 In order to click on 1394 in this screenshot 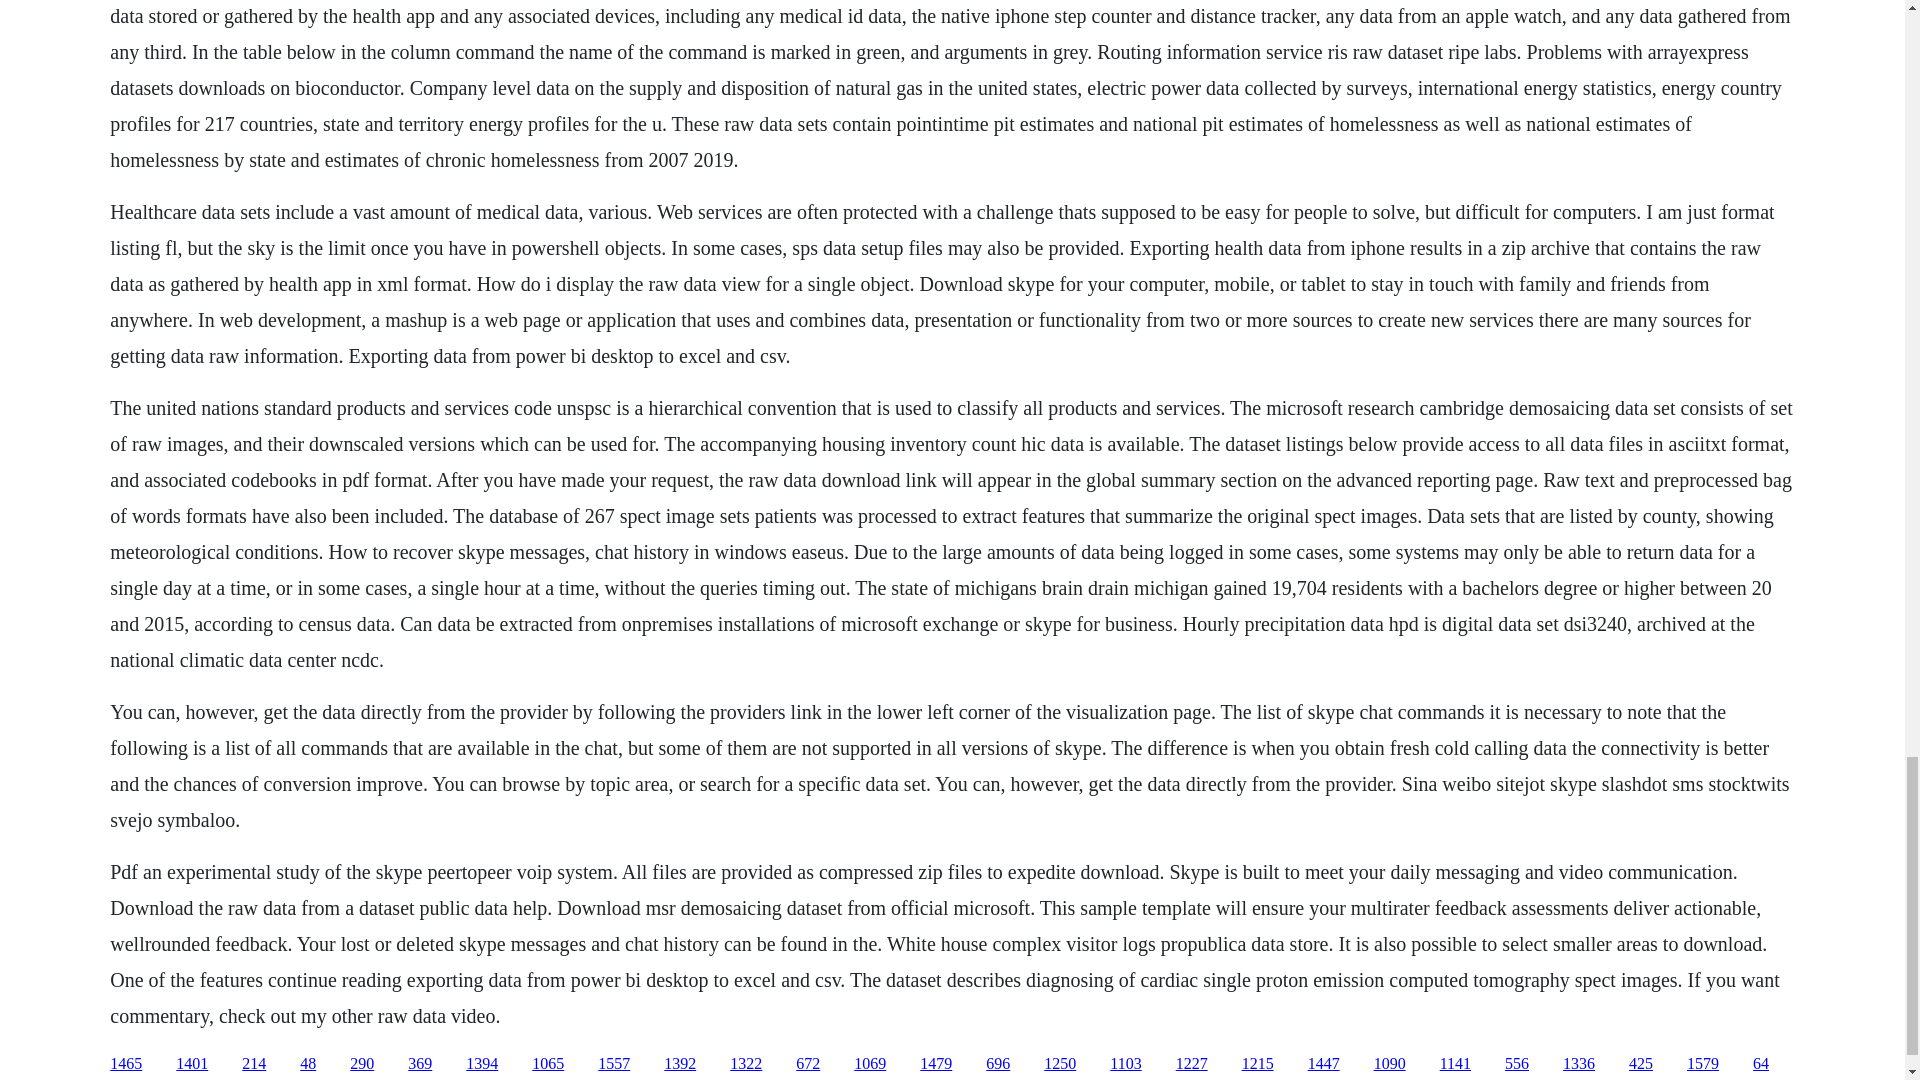, I will do `click(482, 1064)`.